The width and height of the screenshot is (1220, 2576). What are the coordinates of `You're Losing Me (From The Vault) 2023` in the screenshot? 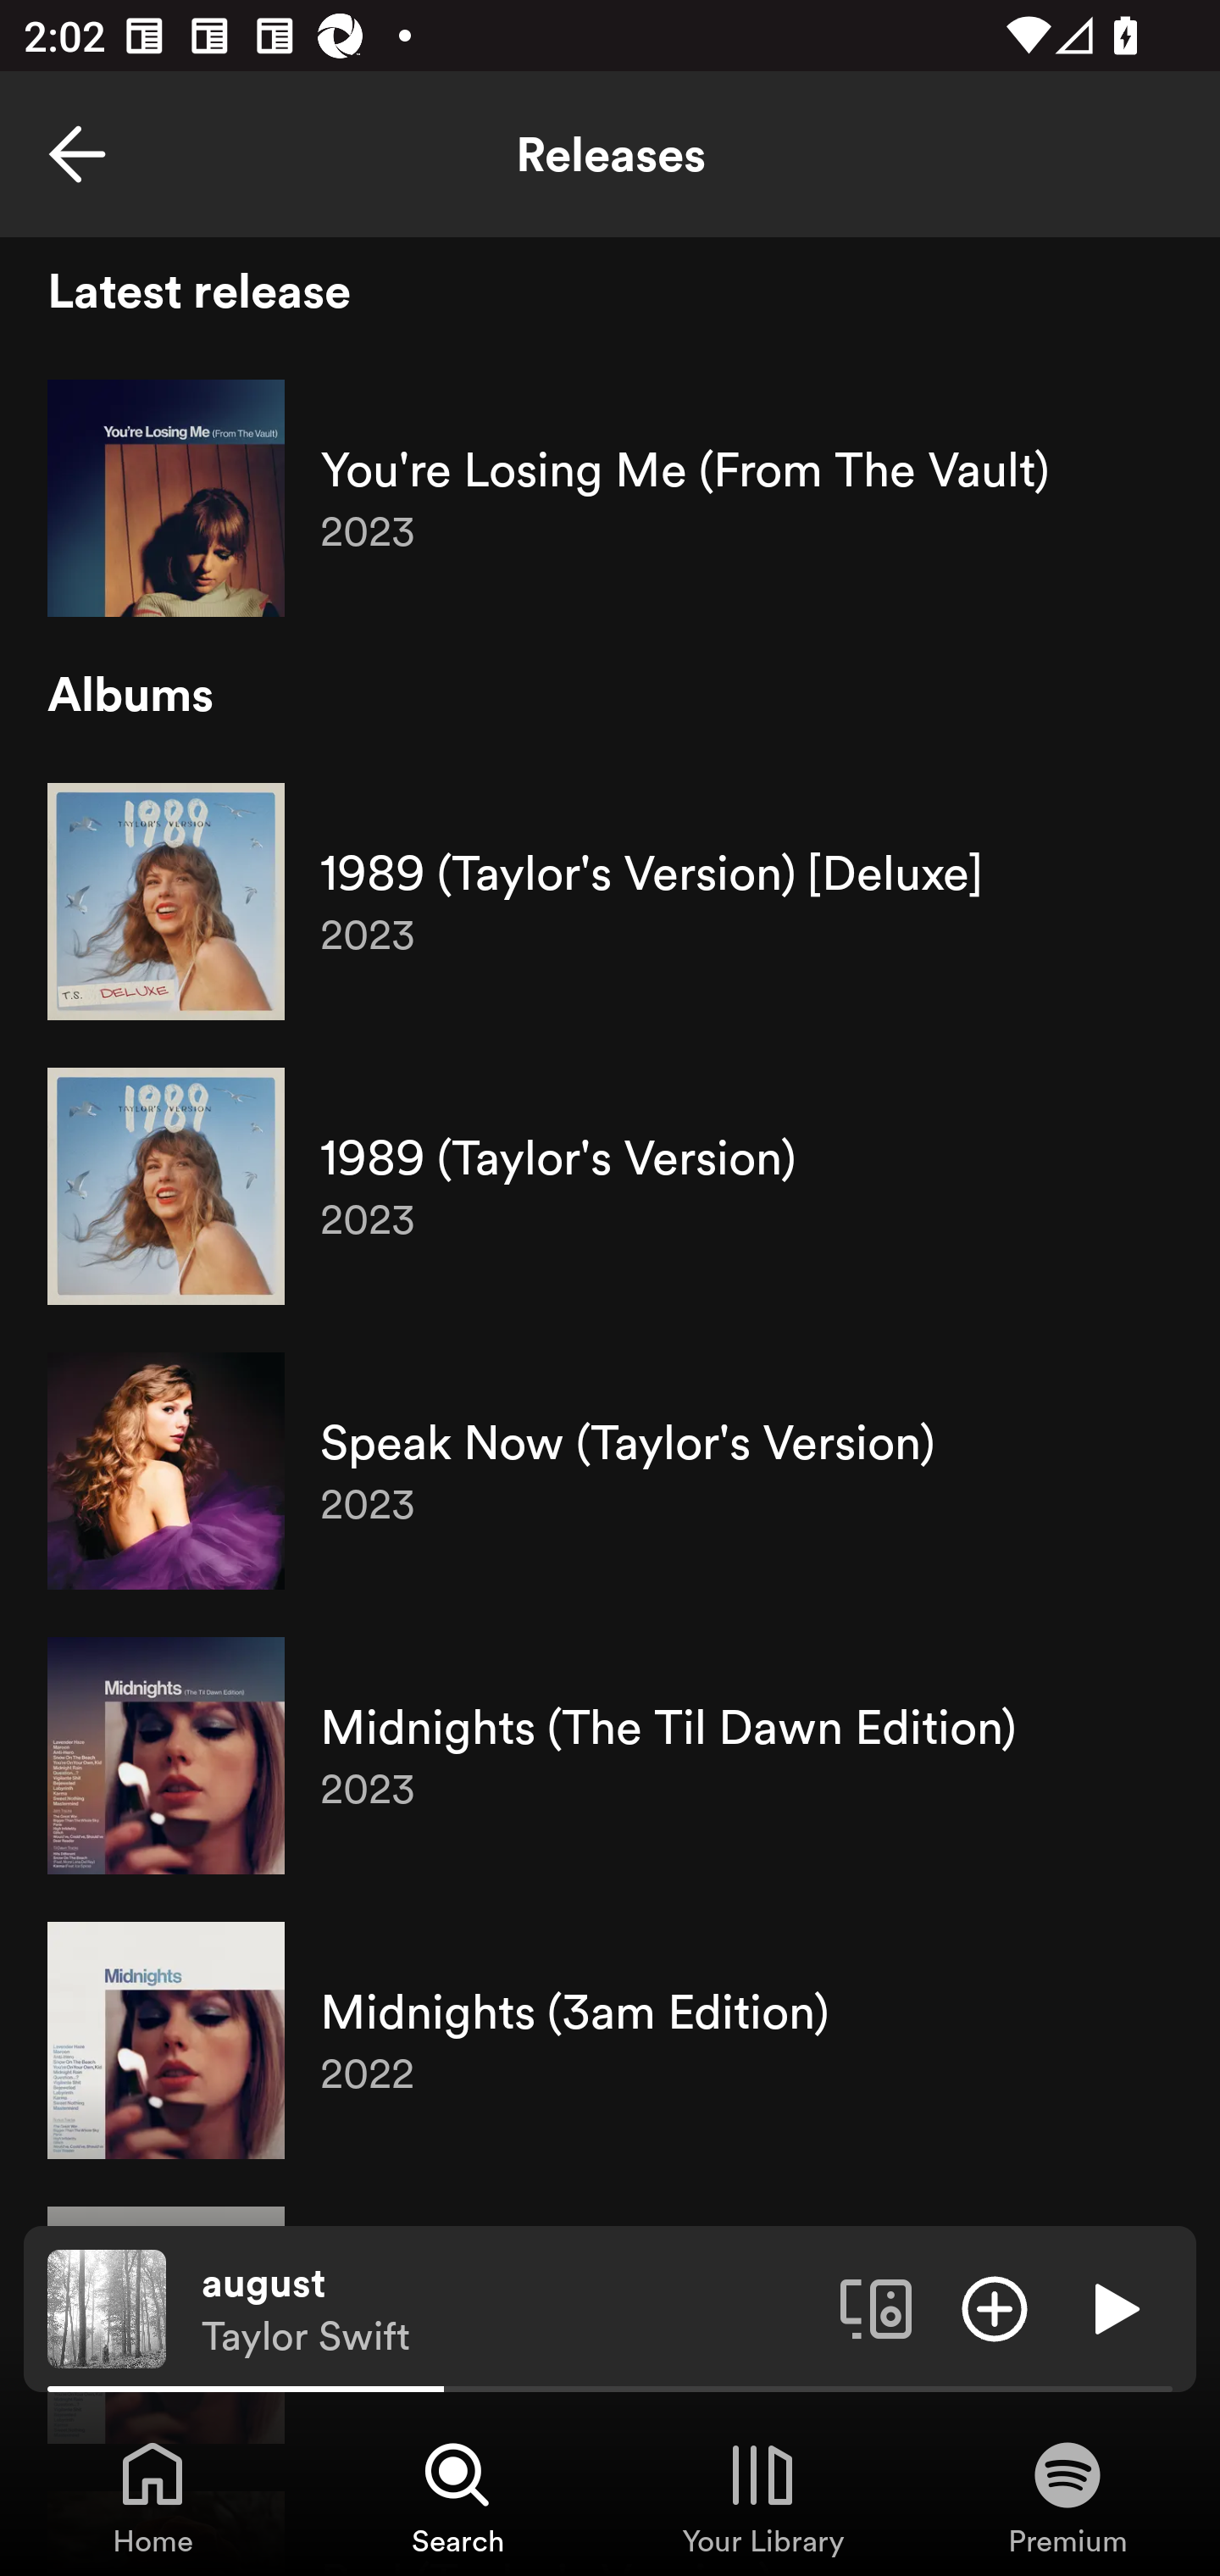 It's located at (610, 498).